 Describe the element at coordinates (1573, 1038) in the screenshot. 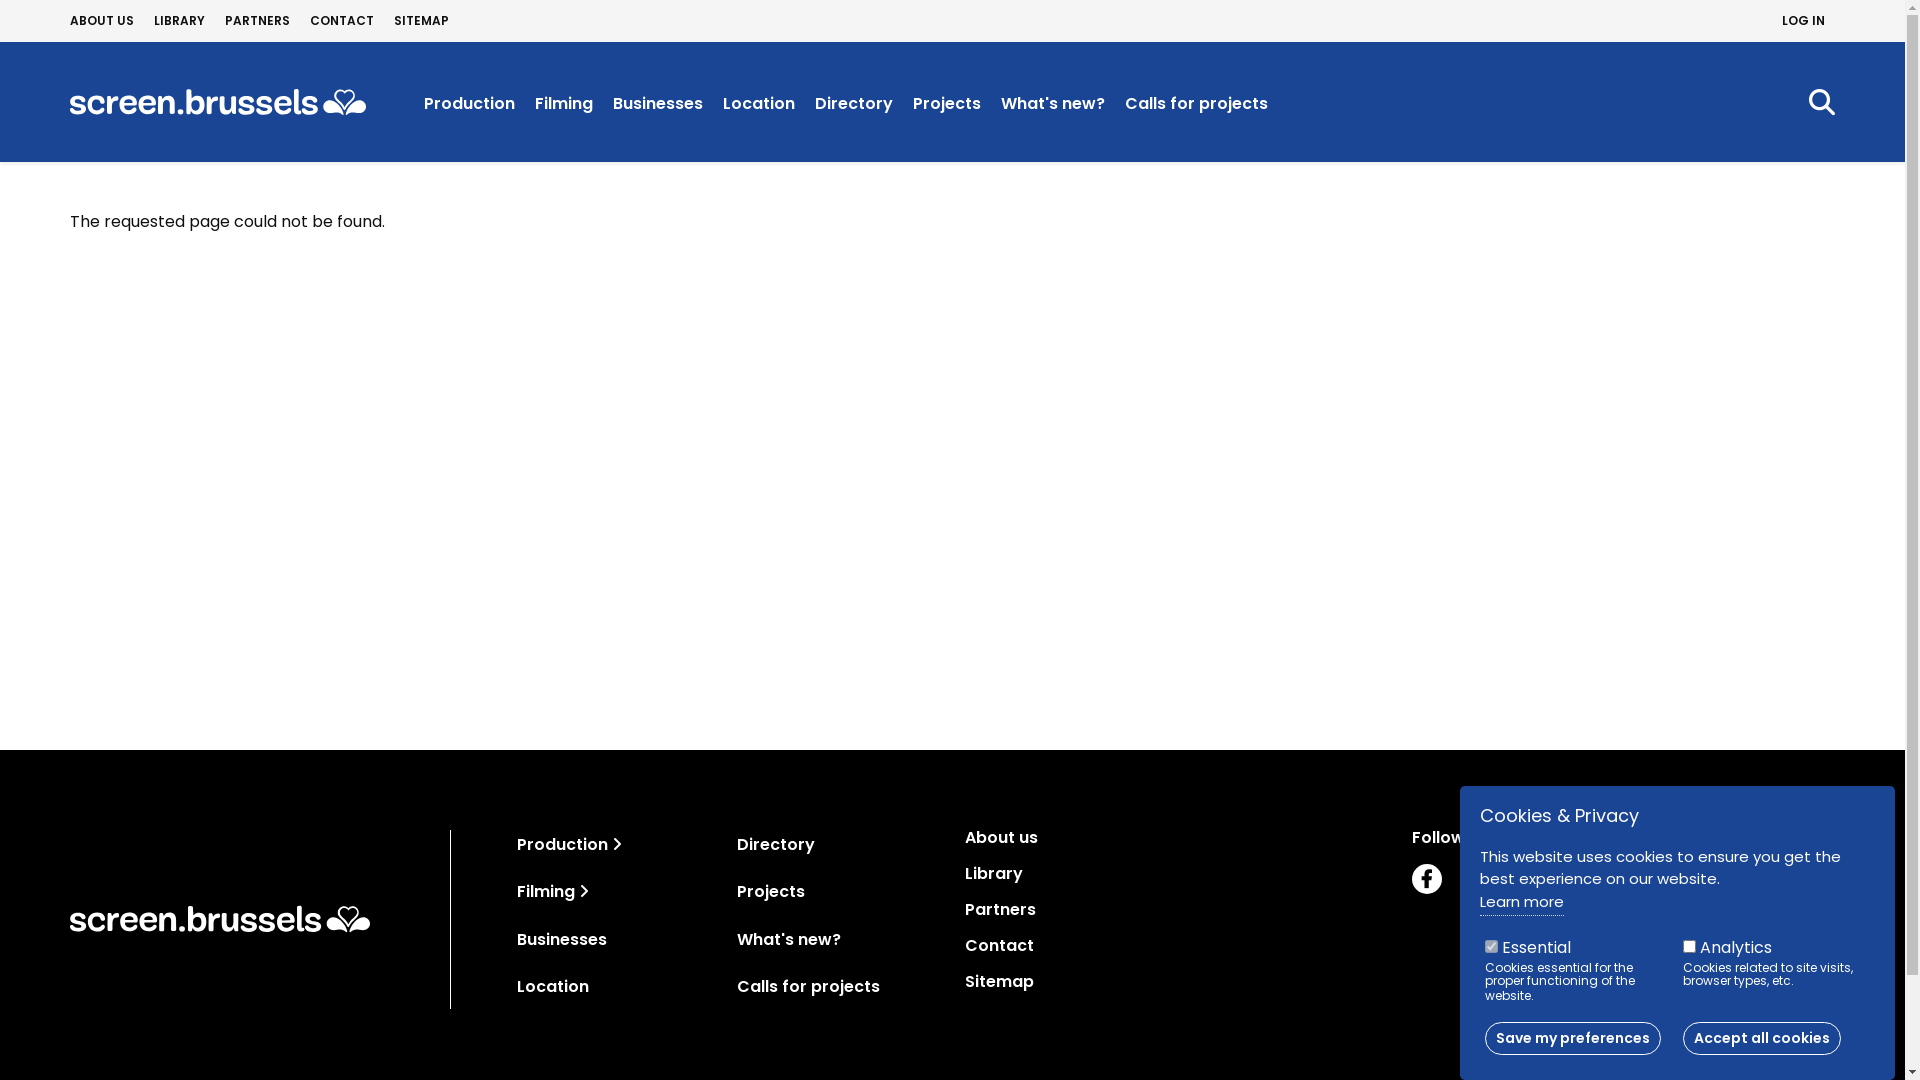

I see `Save my preferences` at that location.